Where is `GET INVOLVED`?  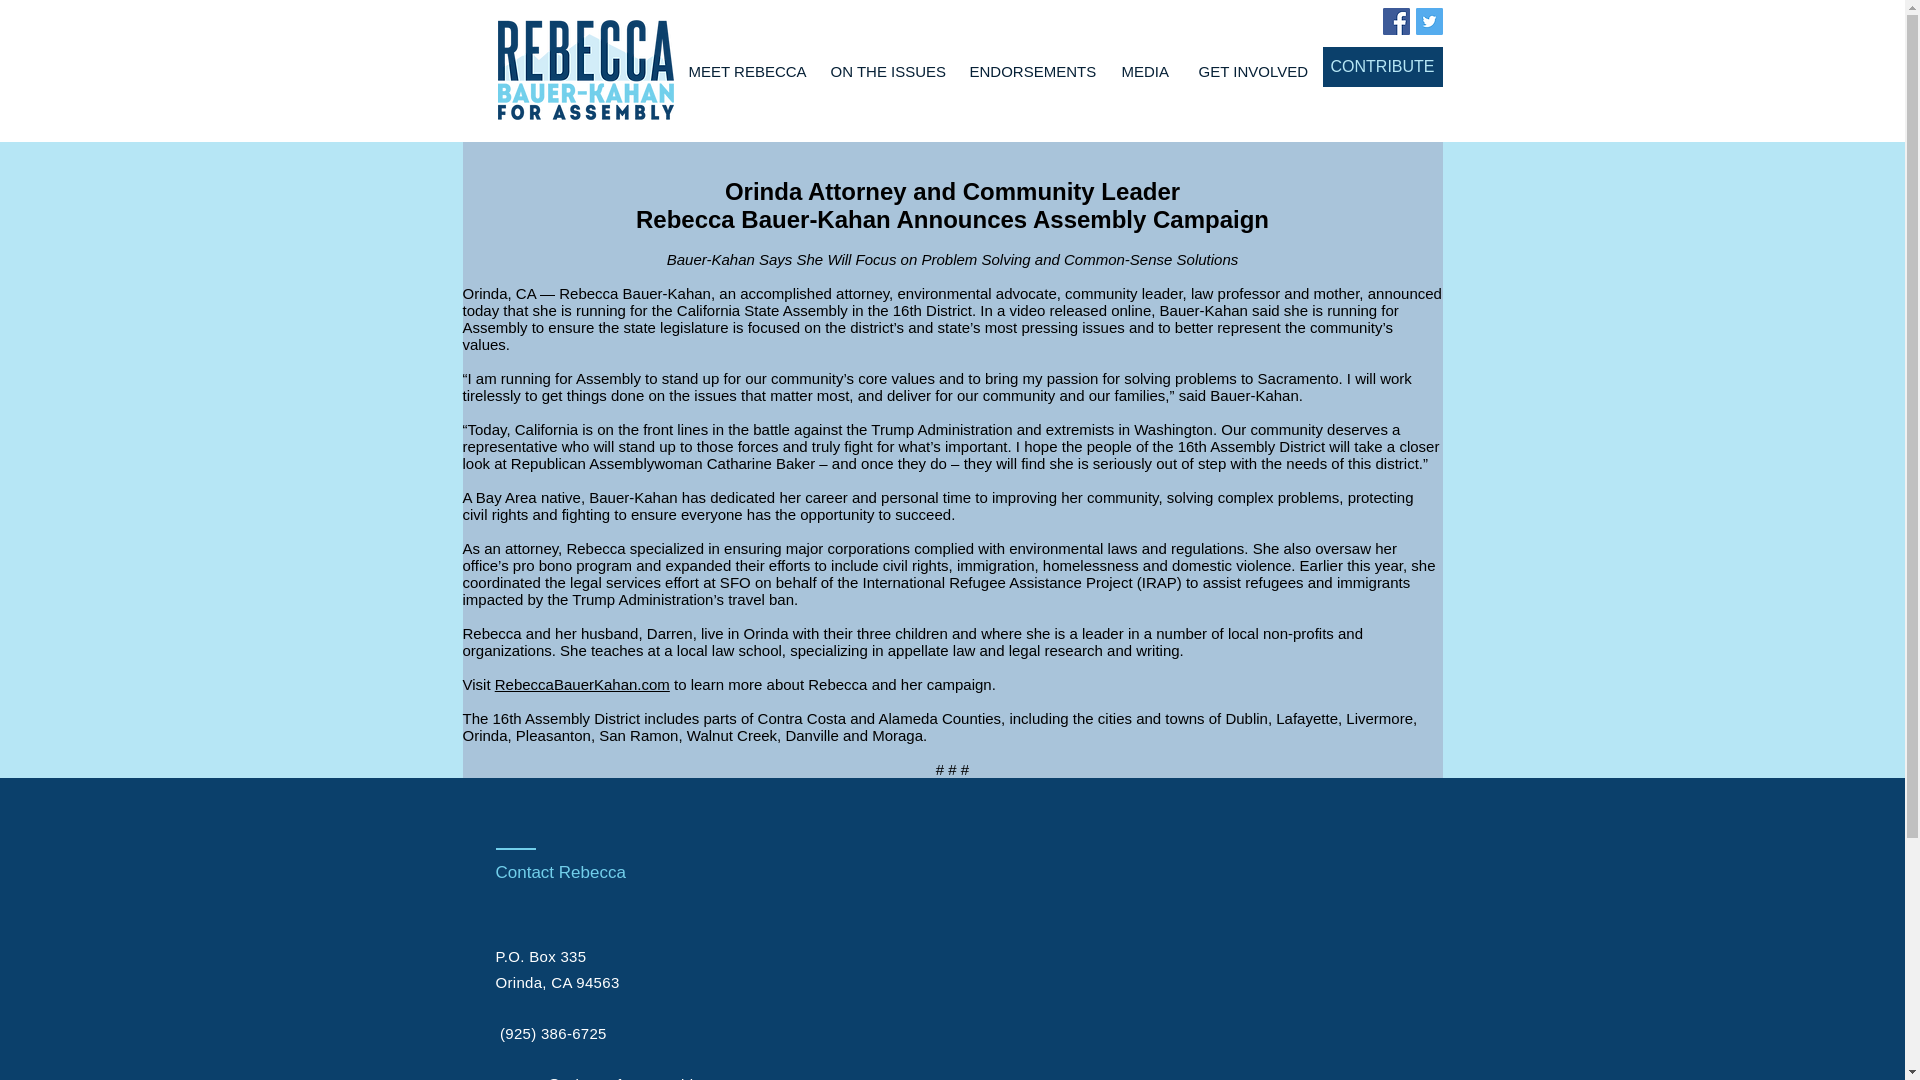
GET INVOLVED is located at coordinates (1253, 72).